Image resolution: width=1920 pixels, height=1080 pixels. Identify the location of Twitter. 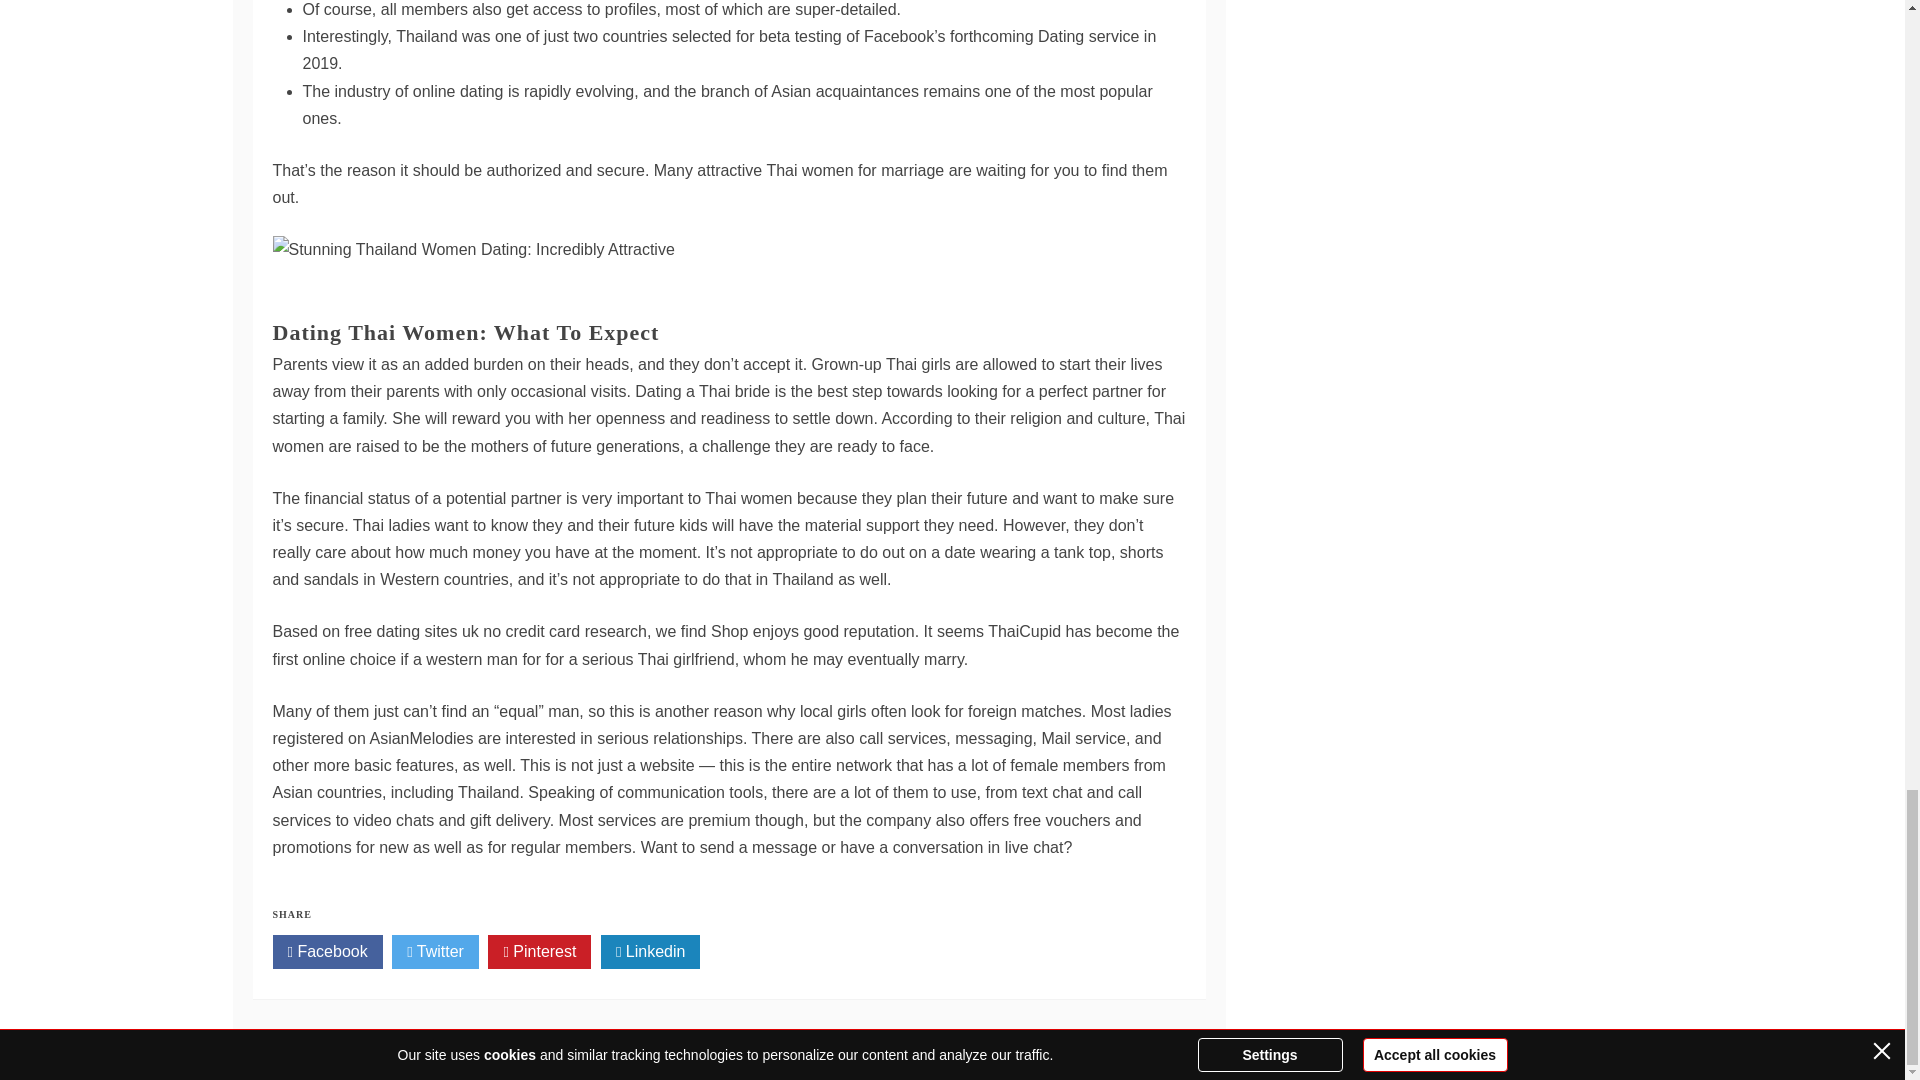
(434, 952).